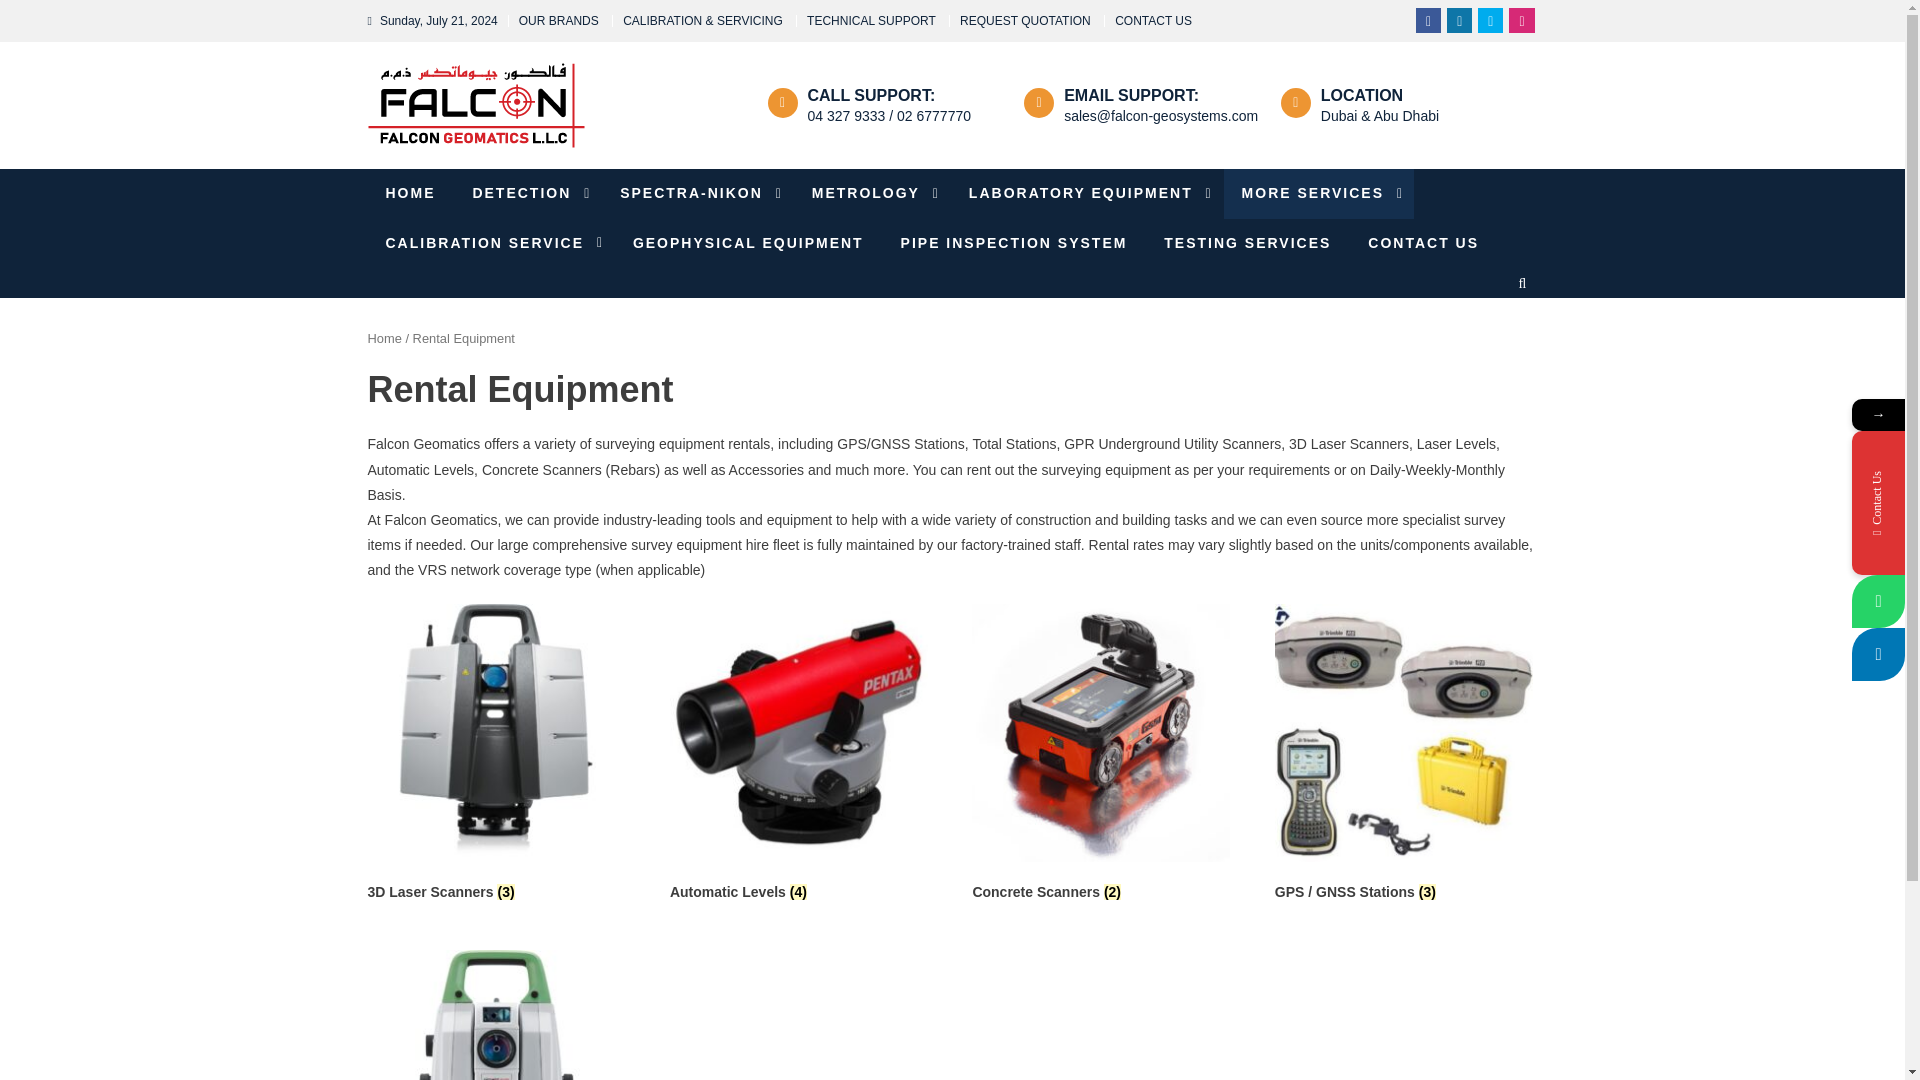 This screenshot has width=1920, height=1080. What do you see at coordinates (871, 21) in the screenshot?
I see `TECHNICAL SUPPORT` at bounding box center [871, 21].